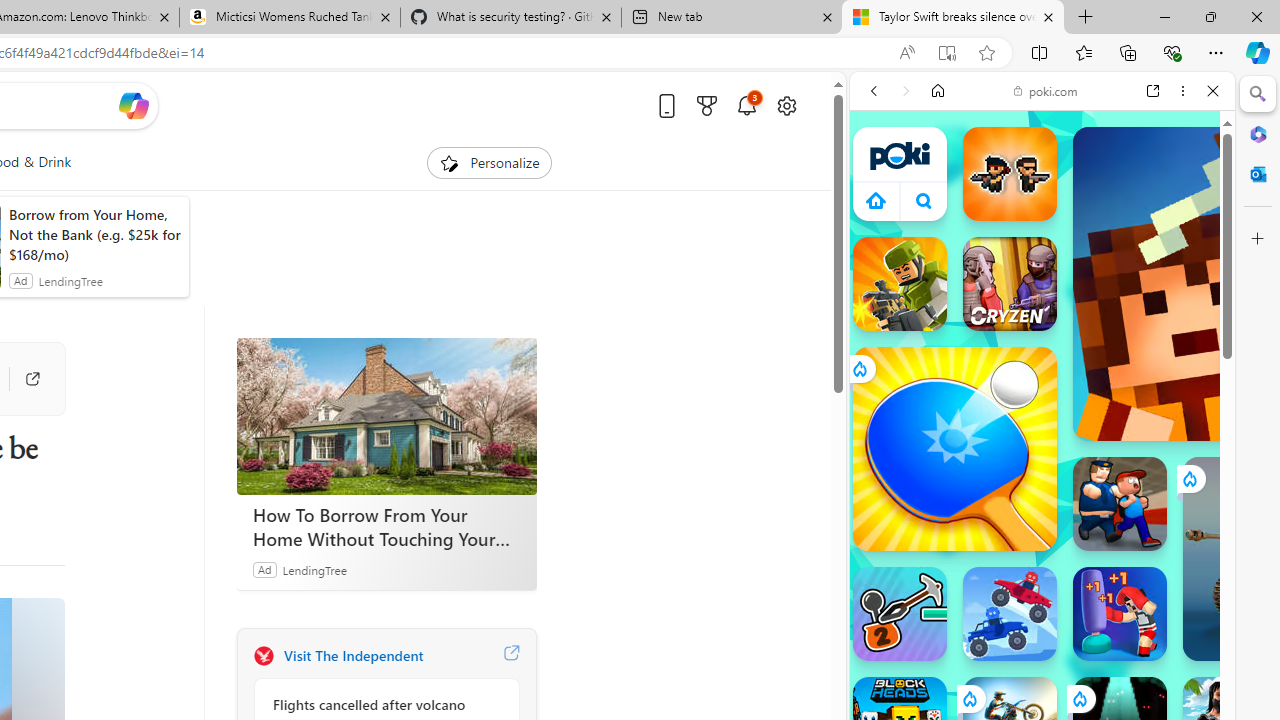  What do you see at coordinates (94, 234) in the screenshot?
I see `Borrow from Your Home, Not the Bank (e.g. $25k for $168/mo)` at bounding box center [94, 234].